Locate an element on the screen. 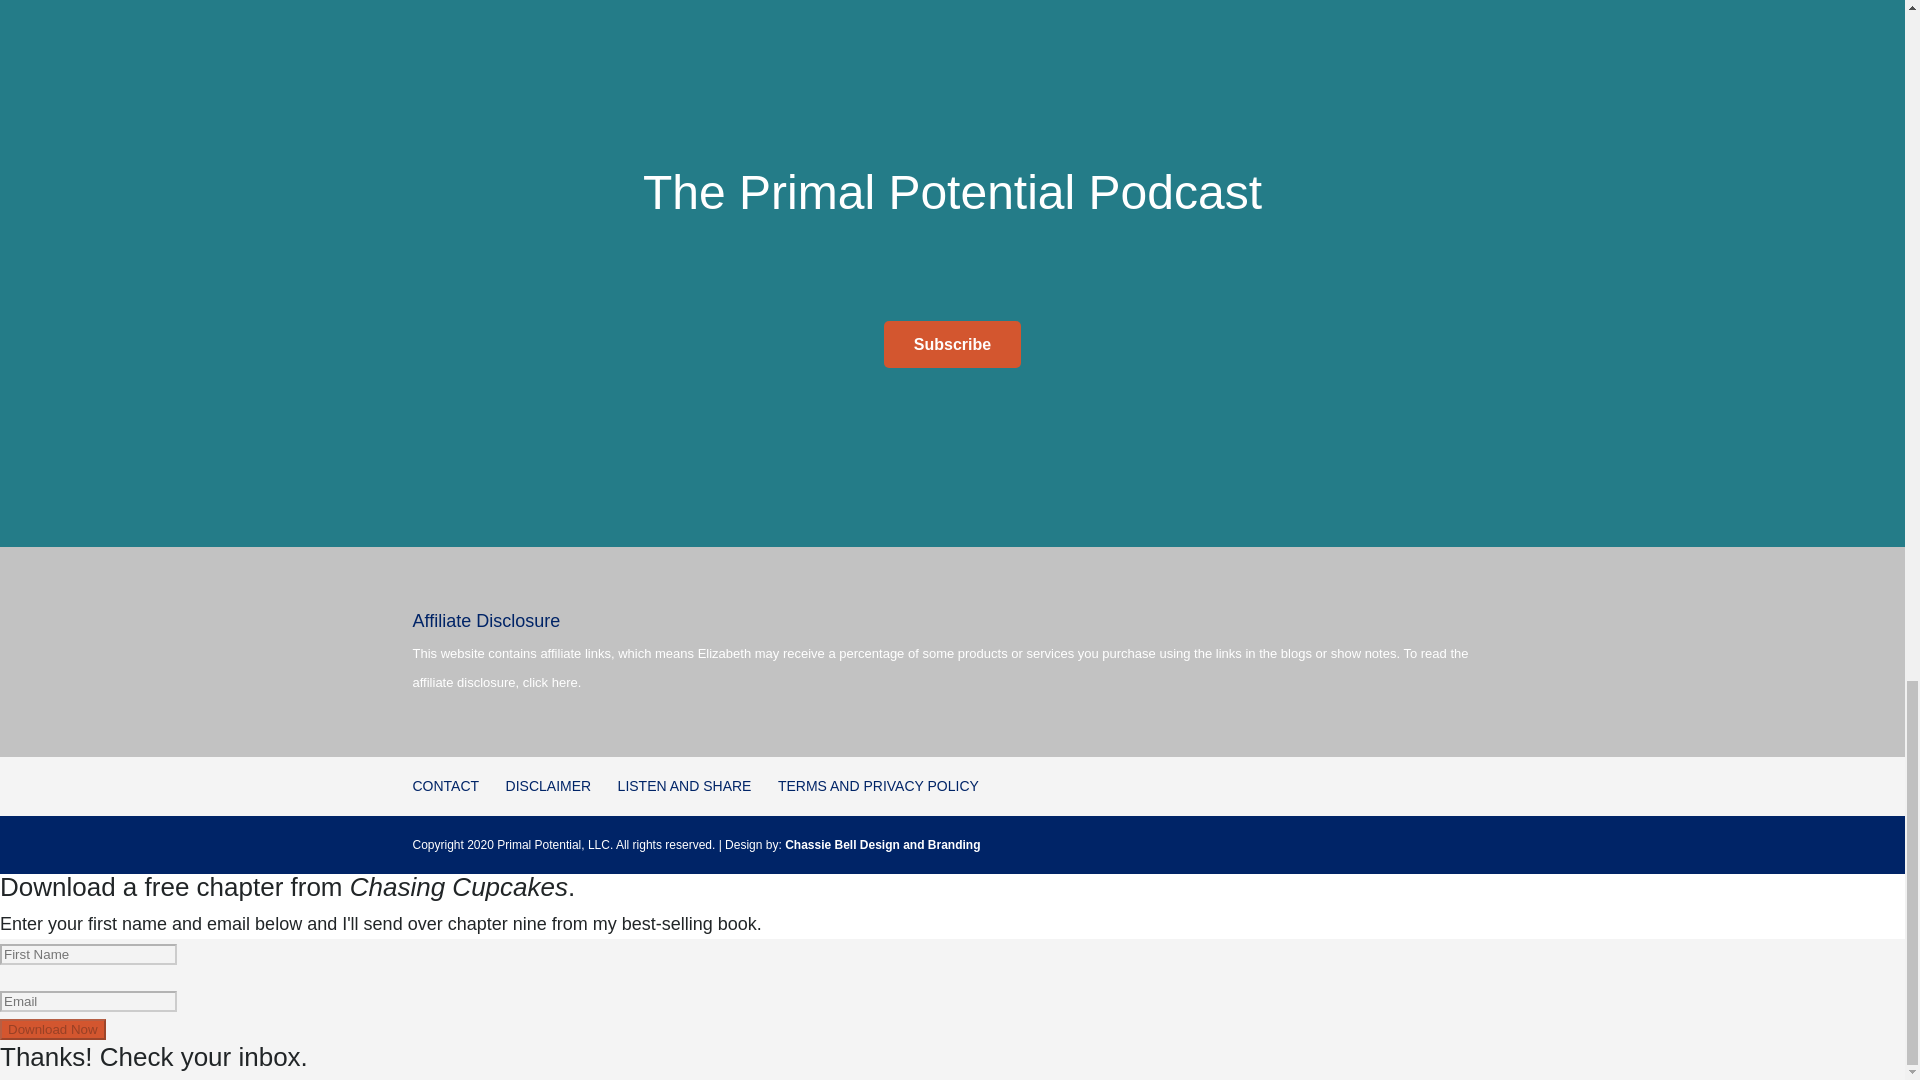 Image resolution: width=1920 pixels, height=1080 pixels. Download Now is located at coordinates (52, 1030).